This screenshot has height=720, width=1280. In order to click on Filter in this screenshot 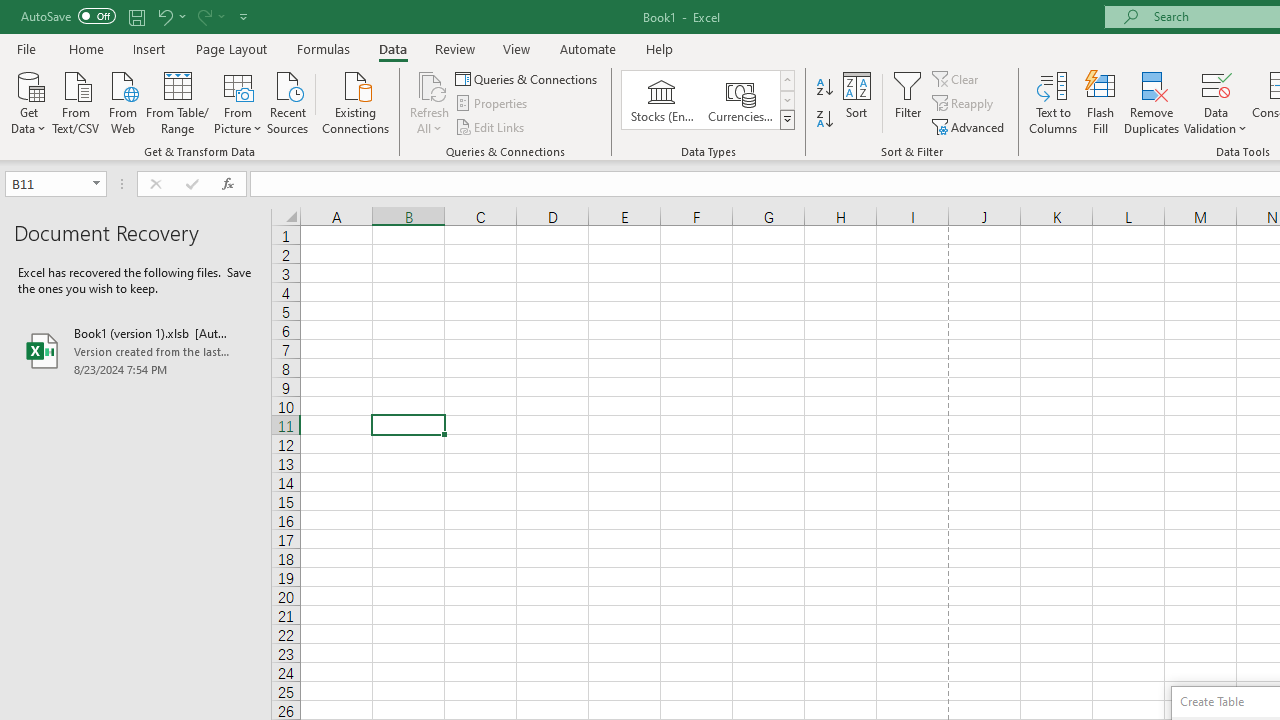, I will do `click(908, 102)`.